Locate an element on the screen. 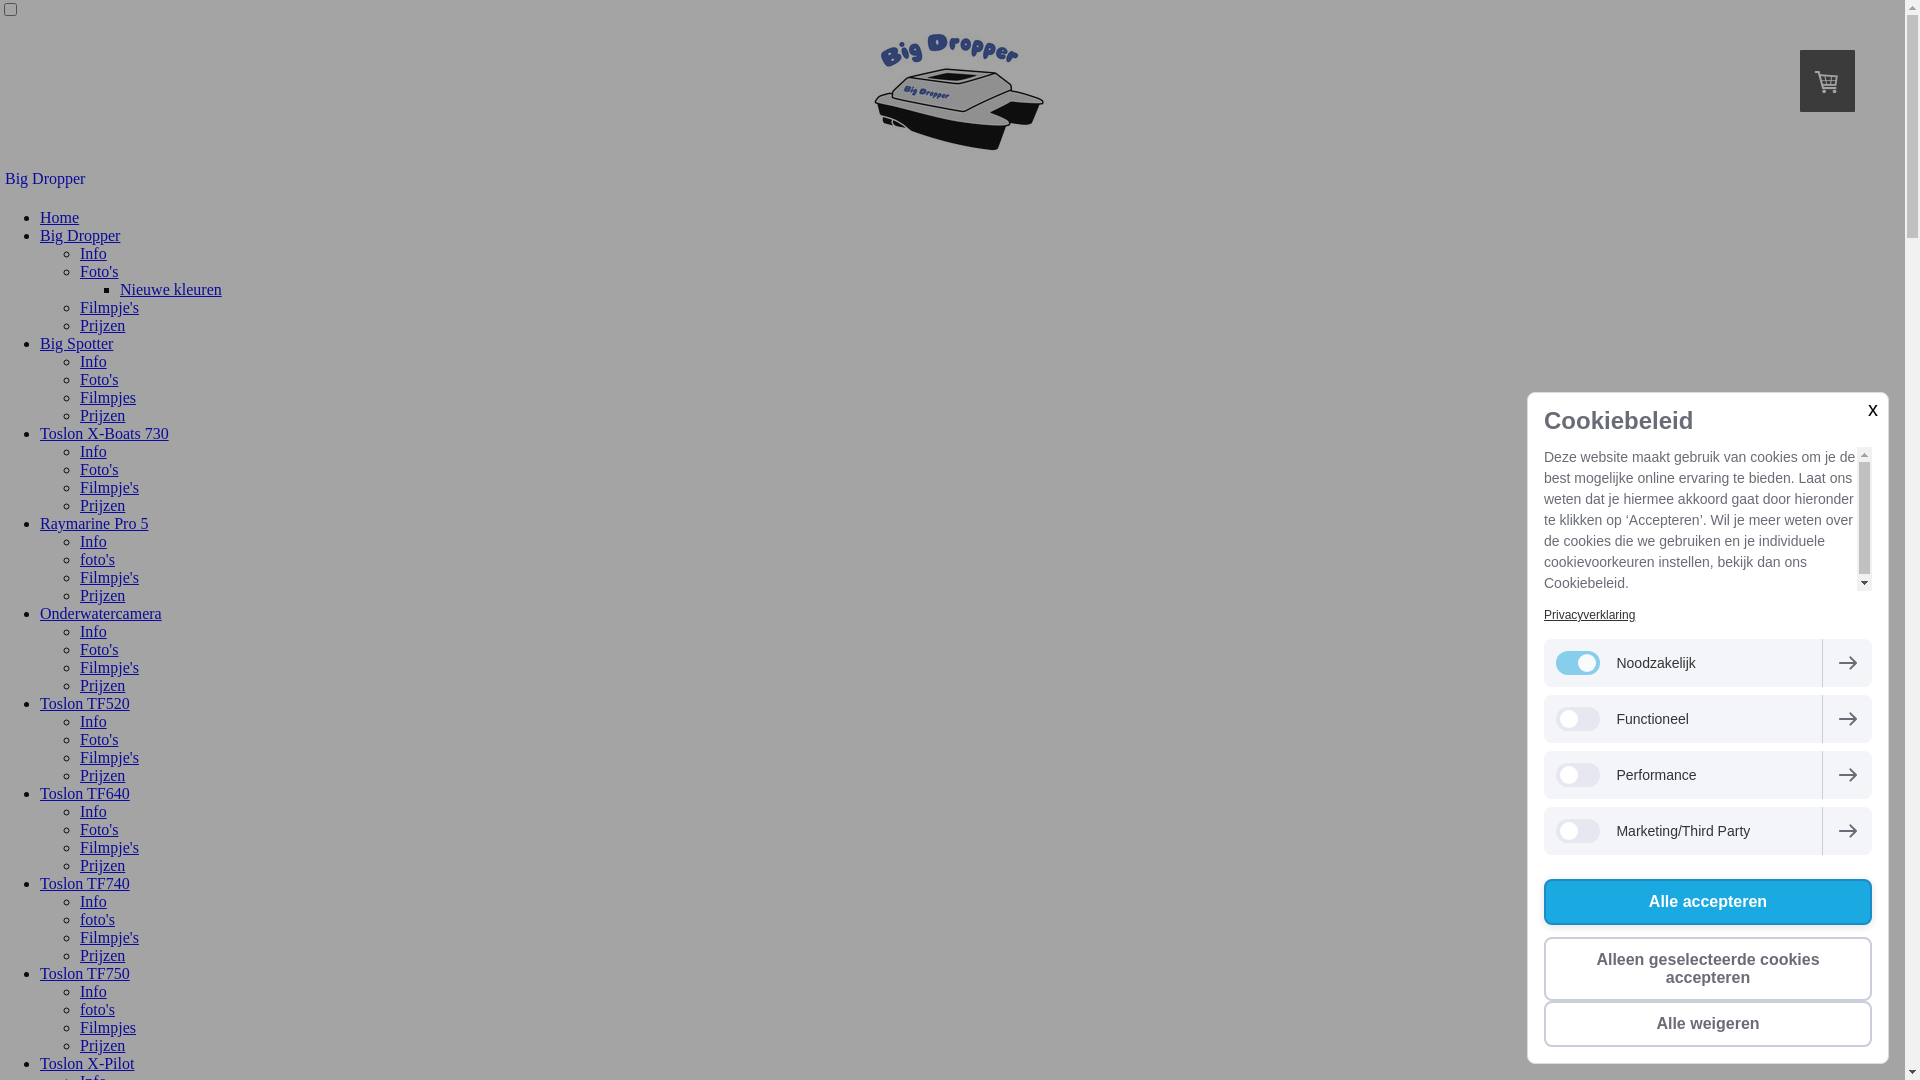 The width and height of the screenshot is (1920, 1080). Alleen geselecteerde cookies accepteren is located at coordinates (1708, 969).